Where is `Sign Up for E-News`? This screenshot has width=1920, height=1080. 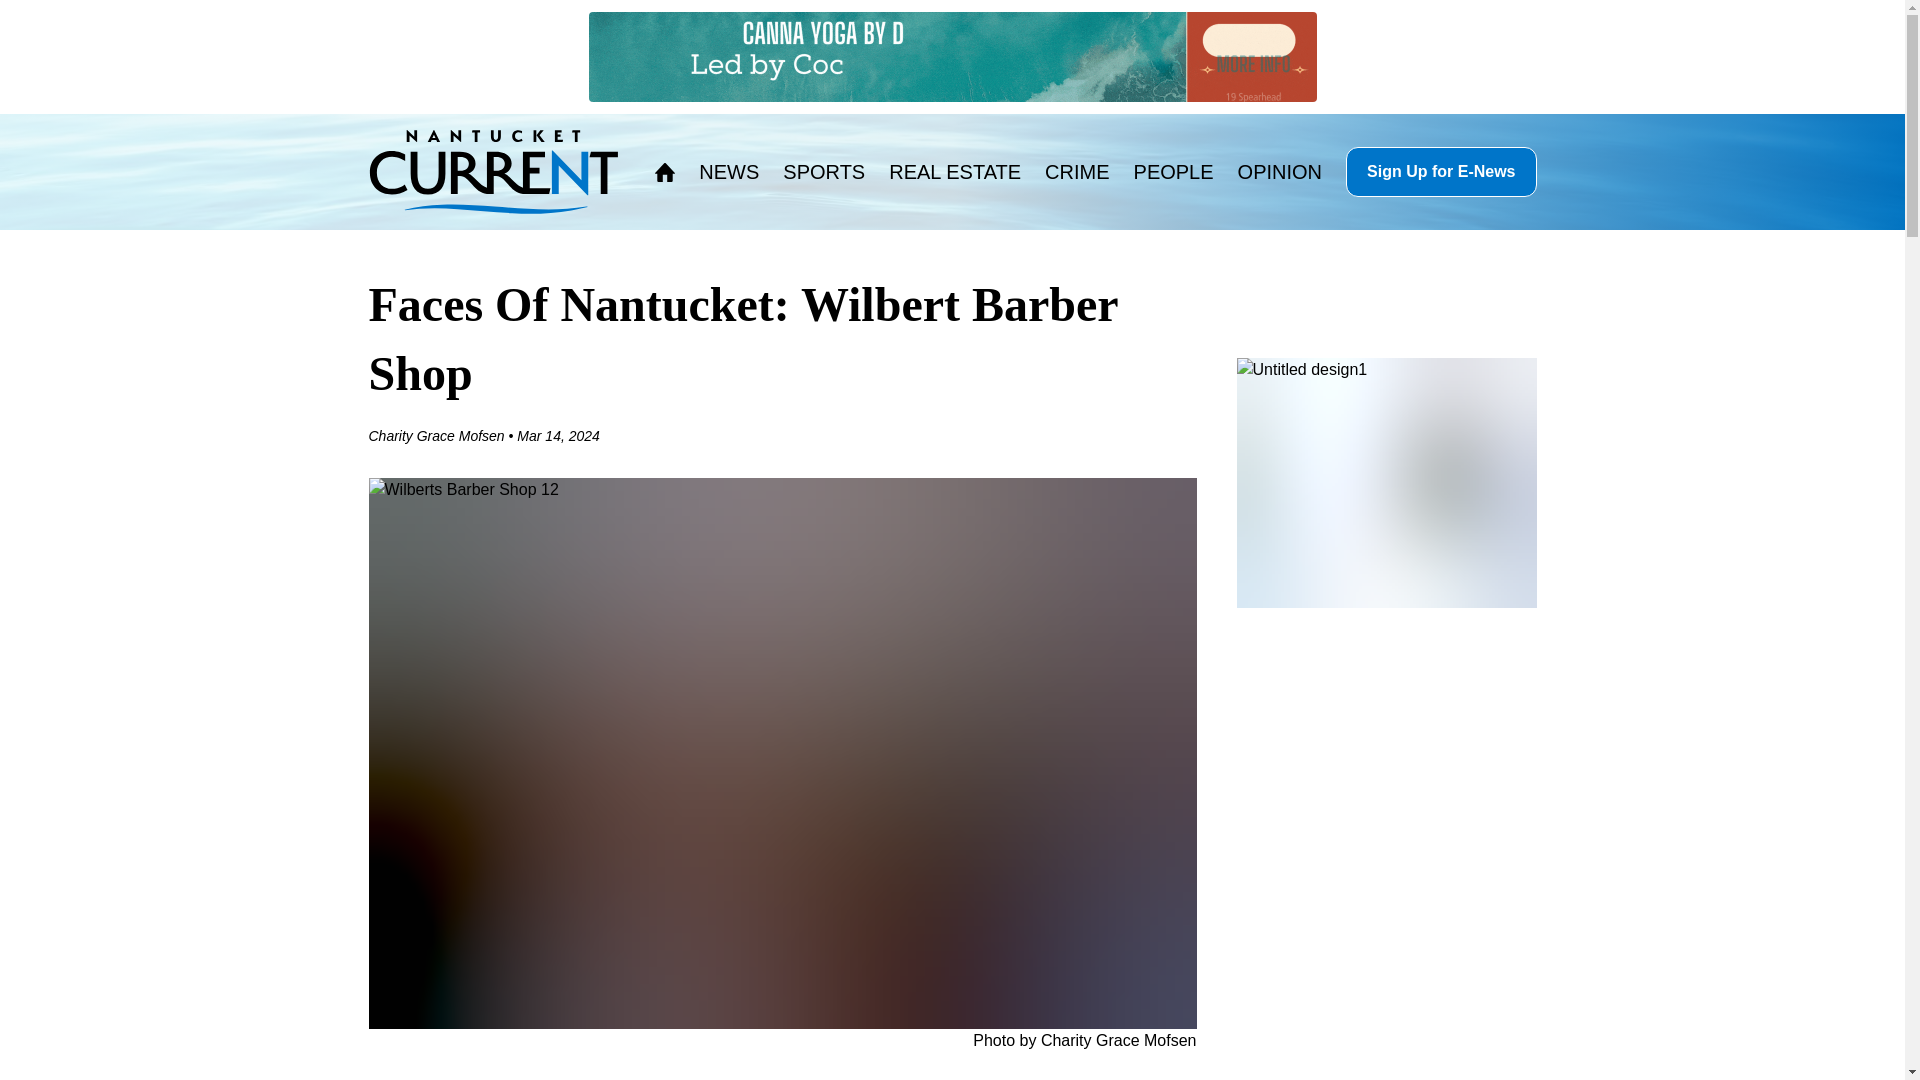 Sign Up for E-News is located at coordinates (1440, 171).